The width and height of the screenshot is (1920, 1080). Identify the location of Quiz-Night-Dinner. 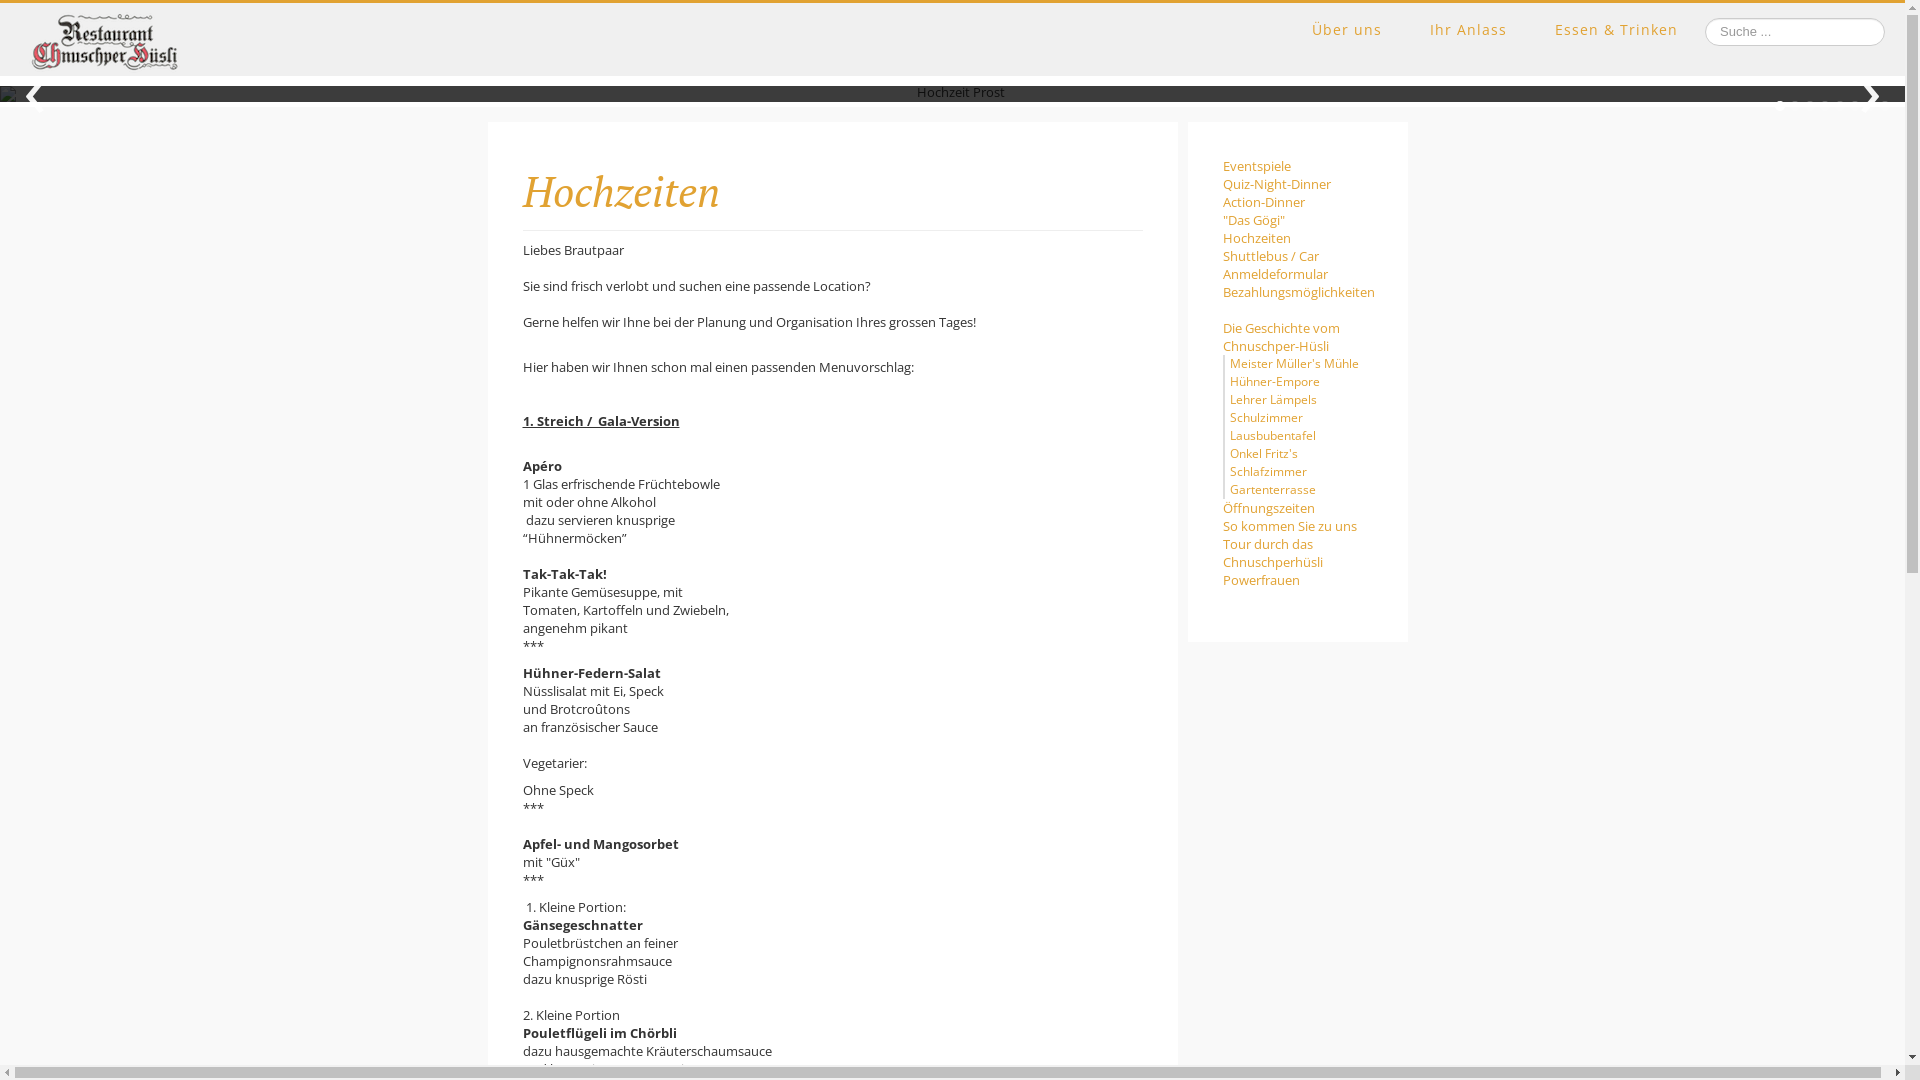
(1298, 184).